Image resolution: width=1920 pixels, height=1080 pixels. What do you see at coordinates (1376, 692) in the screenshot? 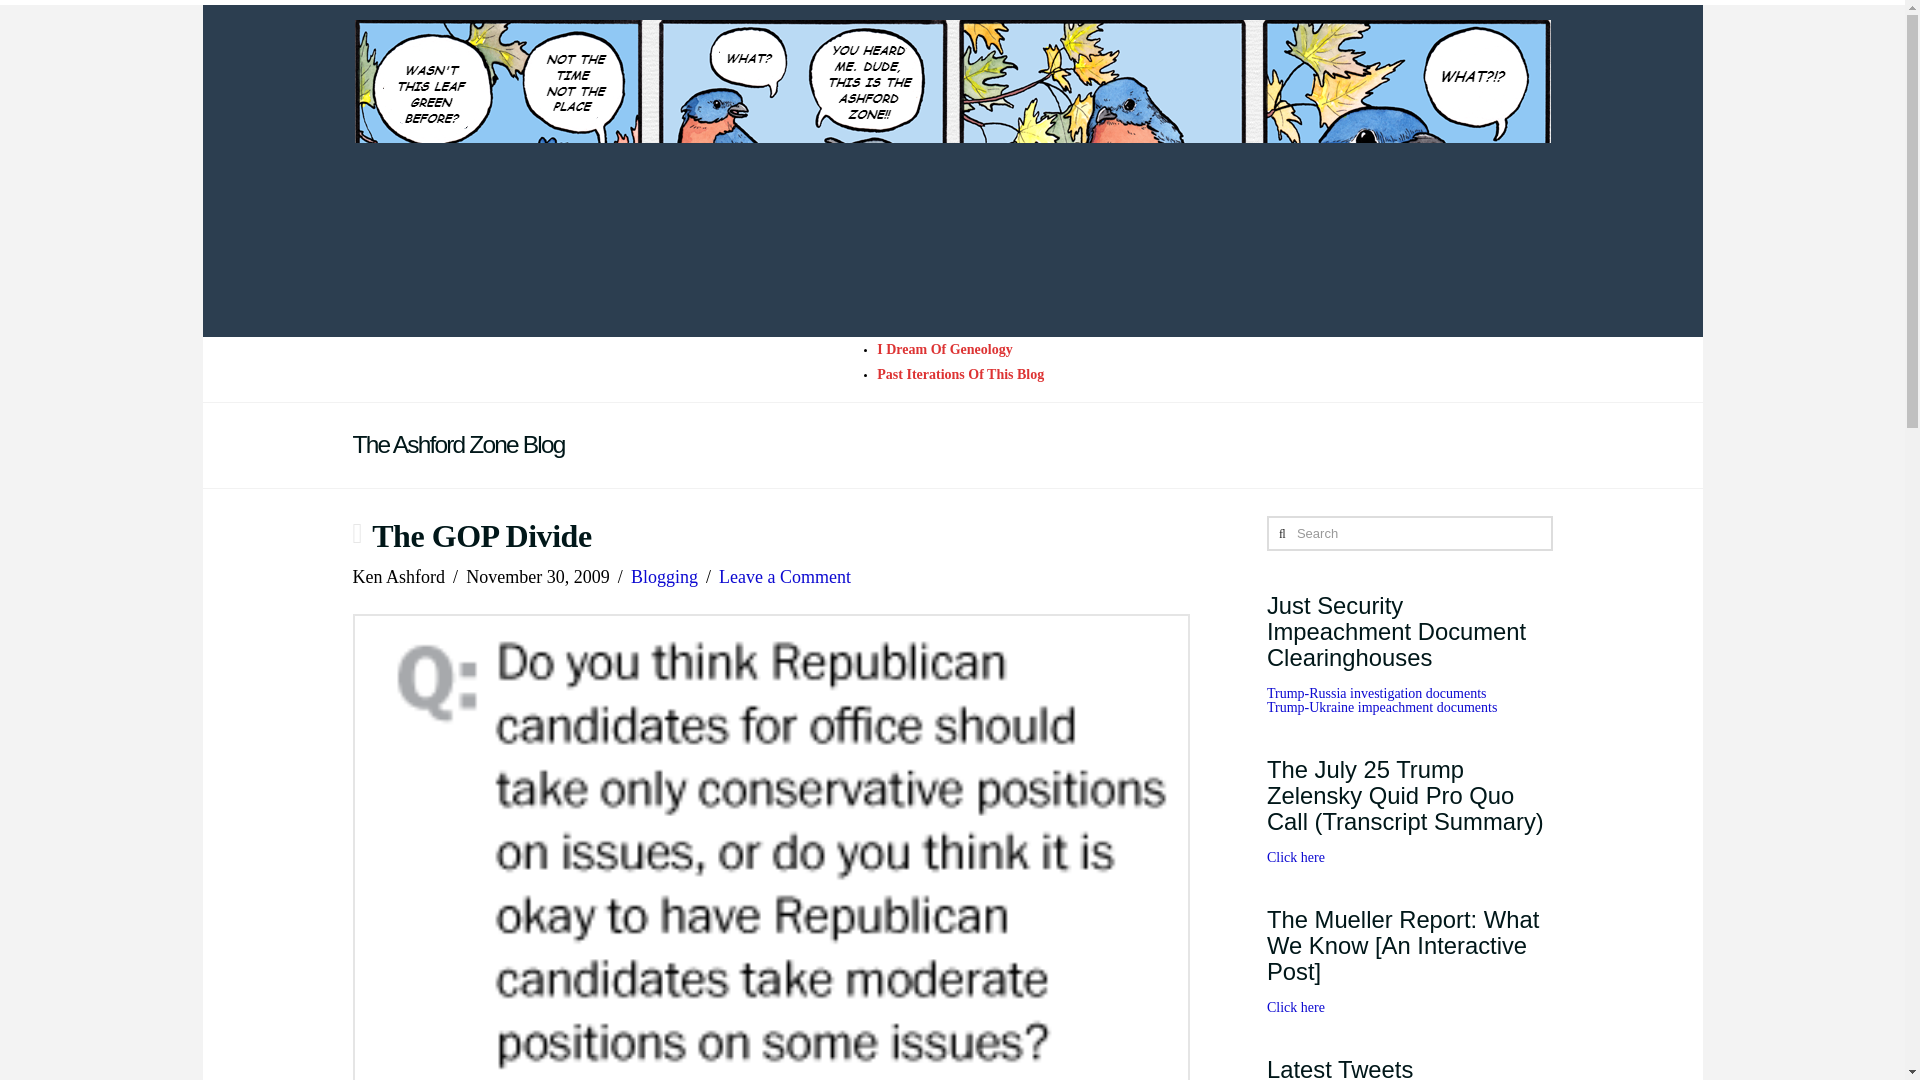
I see `Trump-Russia investigation documents` at bounding box center [1376, 692].